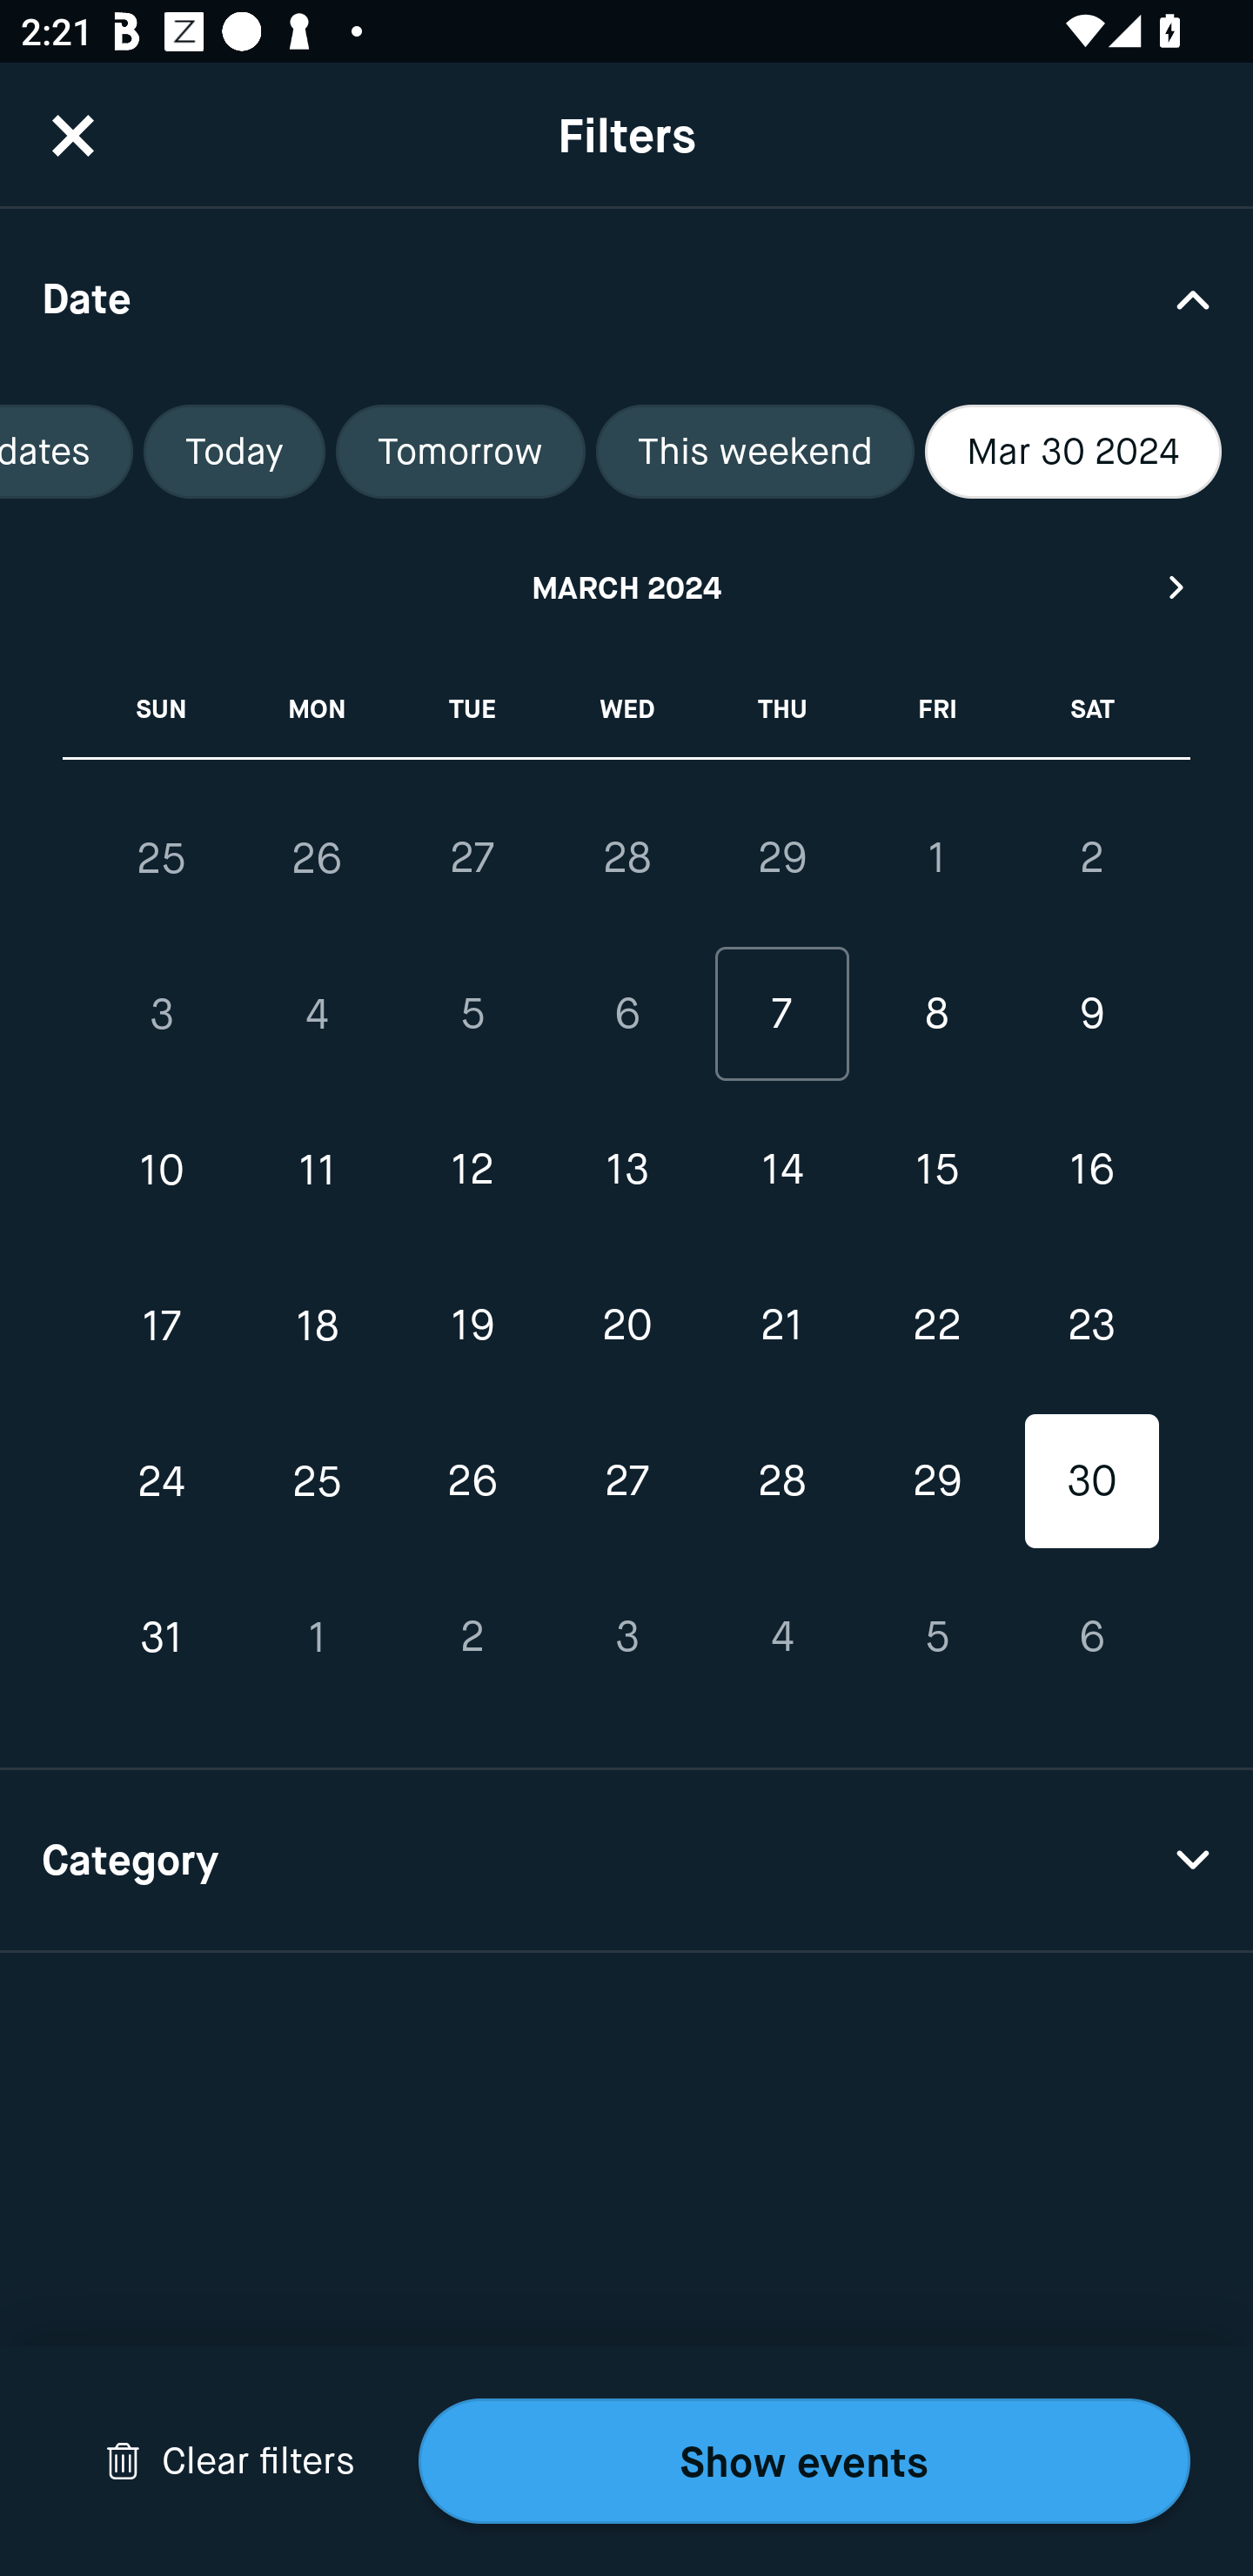 This screenshot has width=1253, height=2576. I want to click on 7, so click(781, 1015).